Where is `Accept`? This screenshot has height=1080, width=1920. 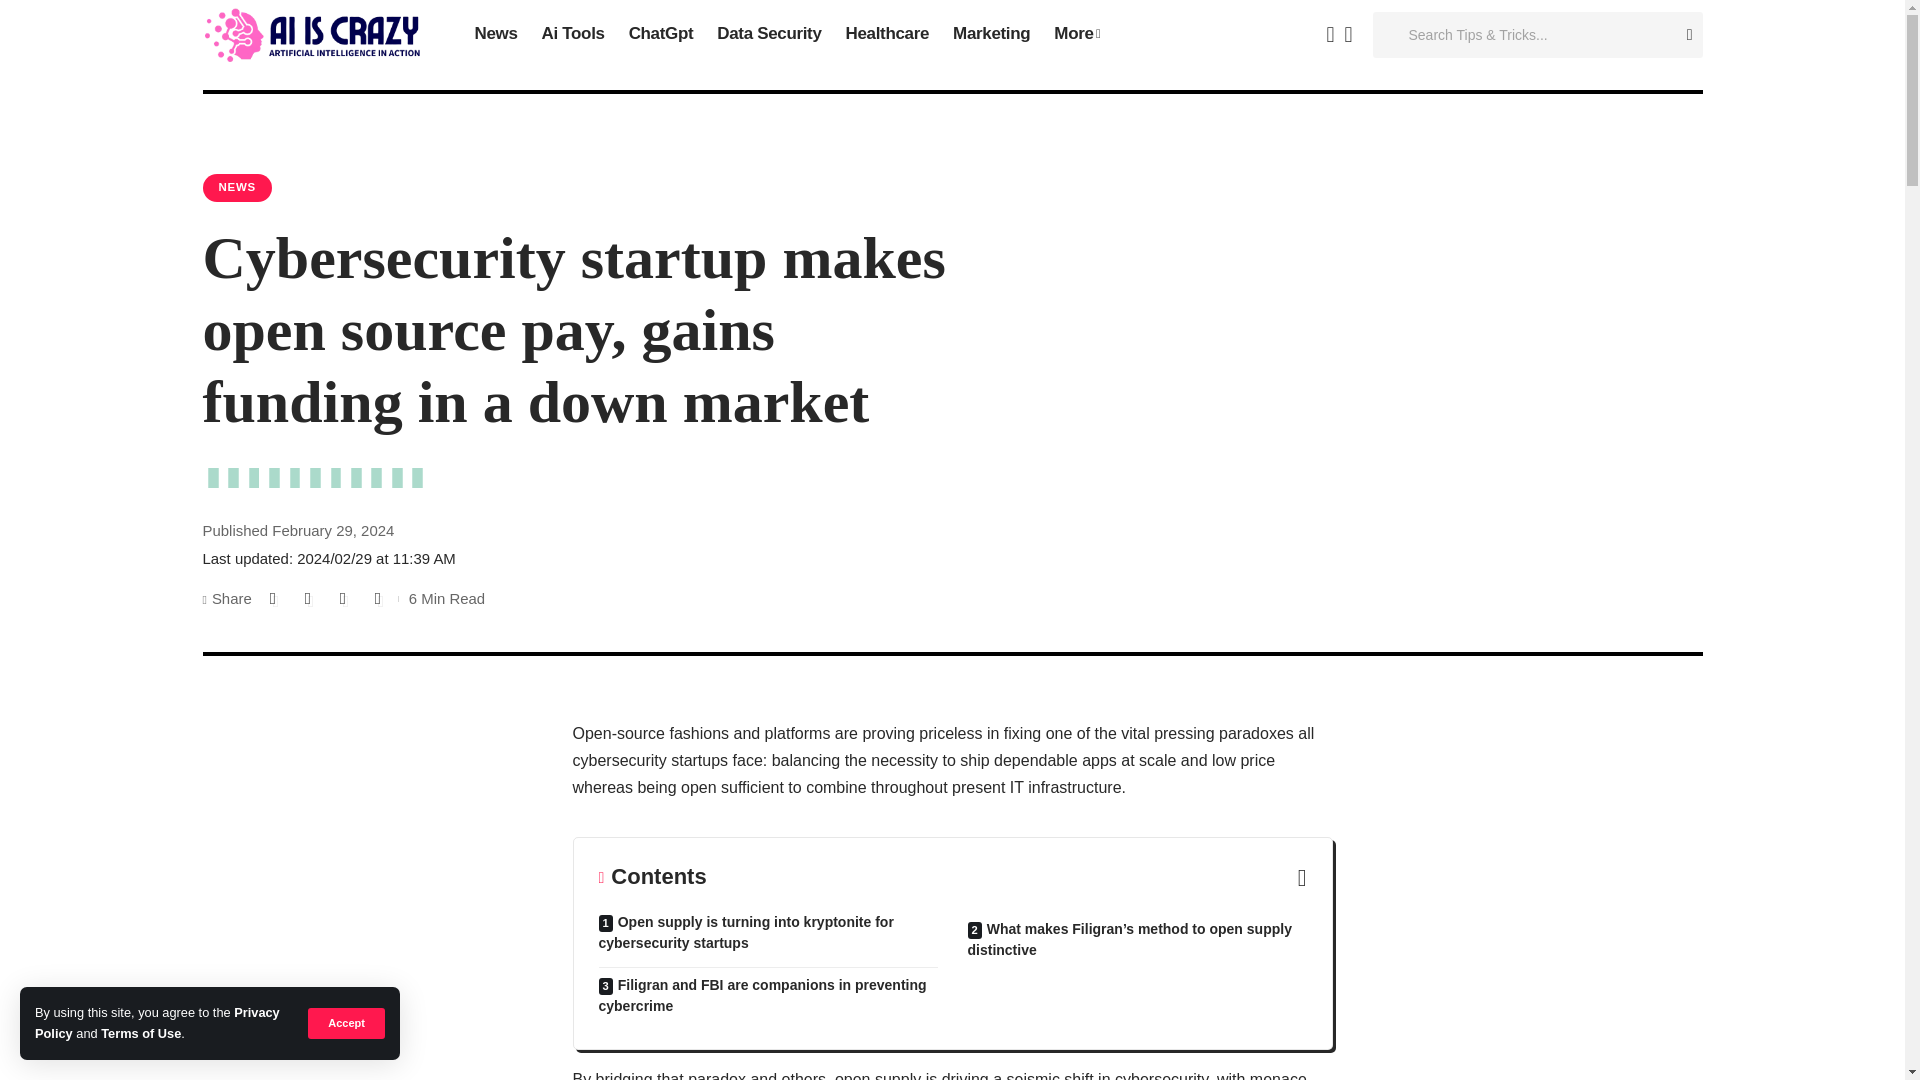 Accept is located at coordinates (346, 1022).